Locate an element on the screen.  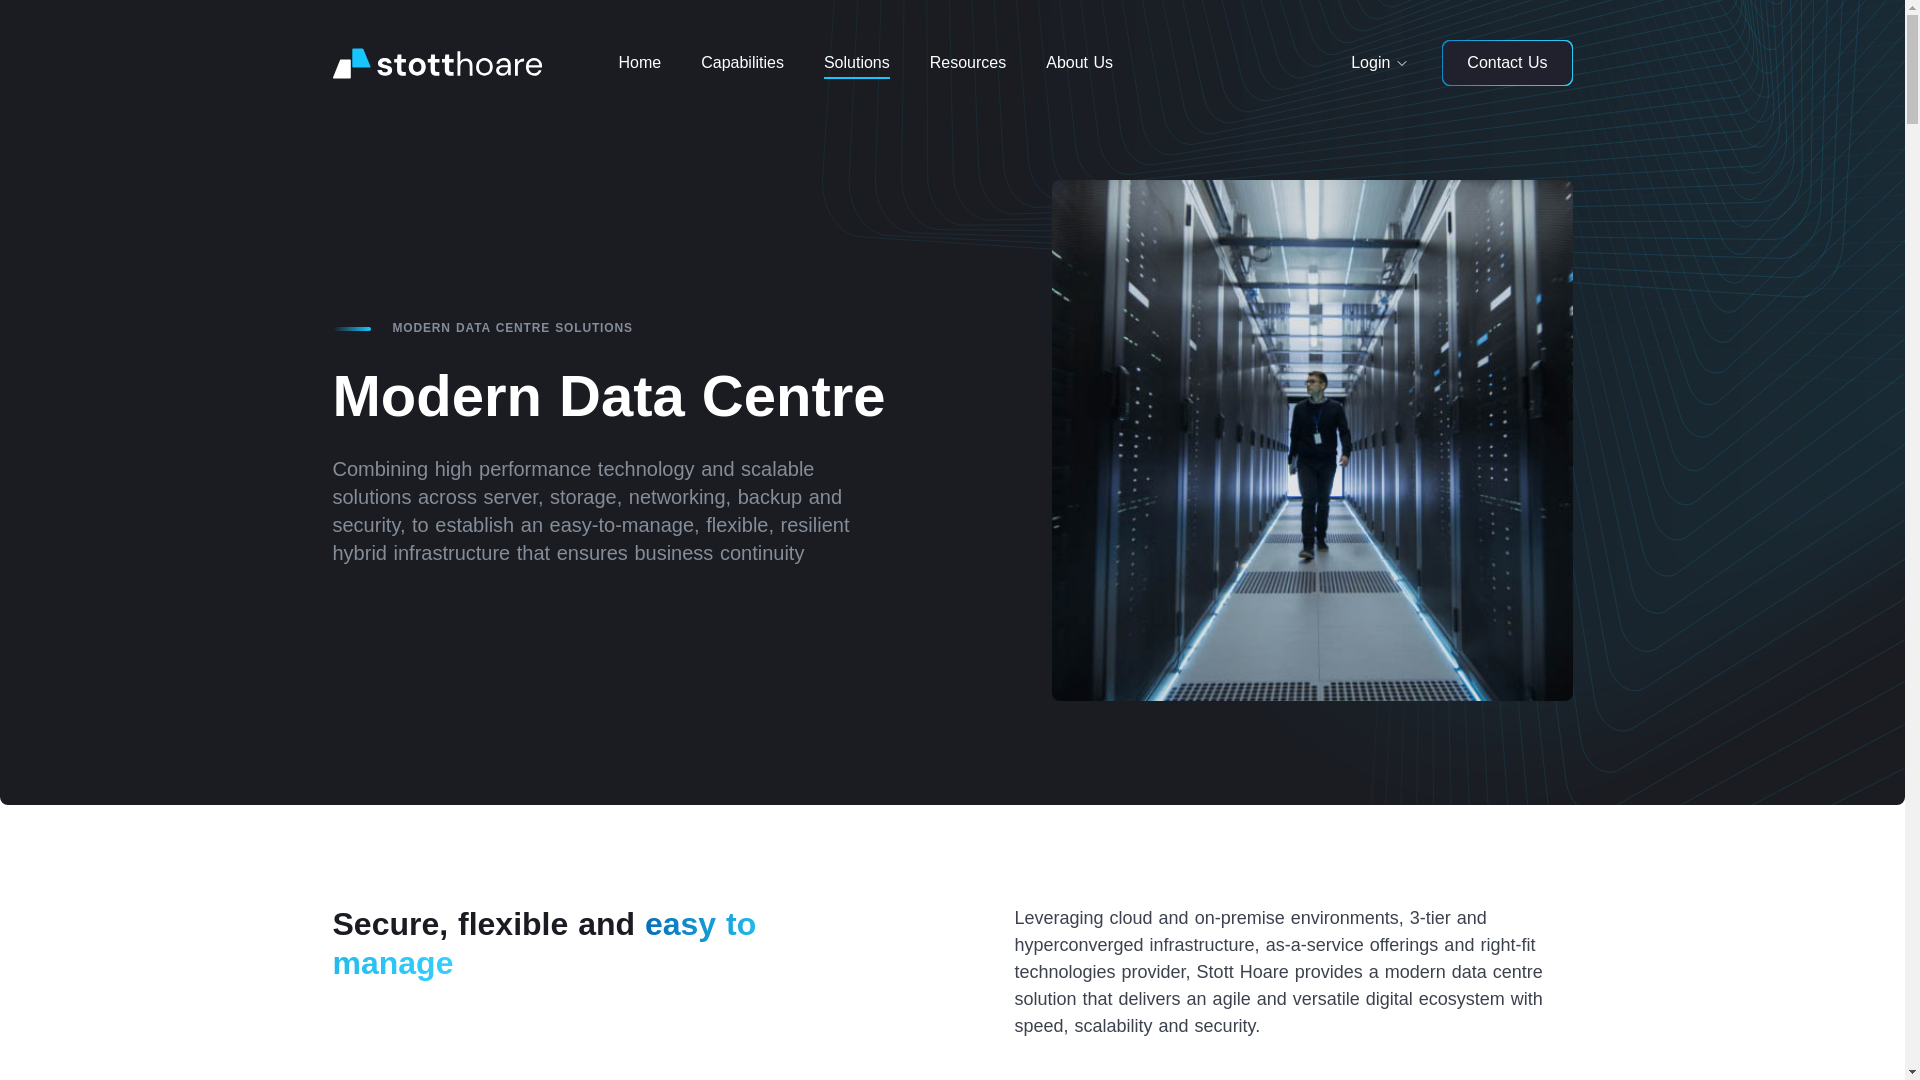
About Us is located at coordinates (1078, 63).